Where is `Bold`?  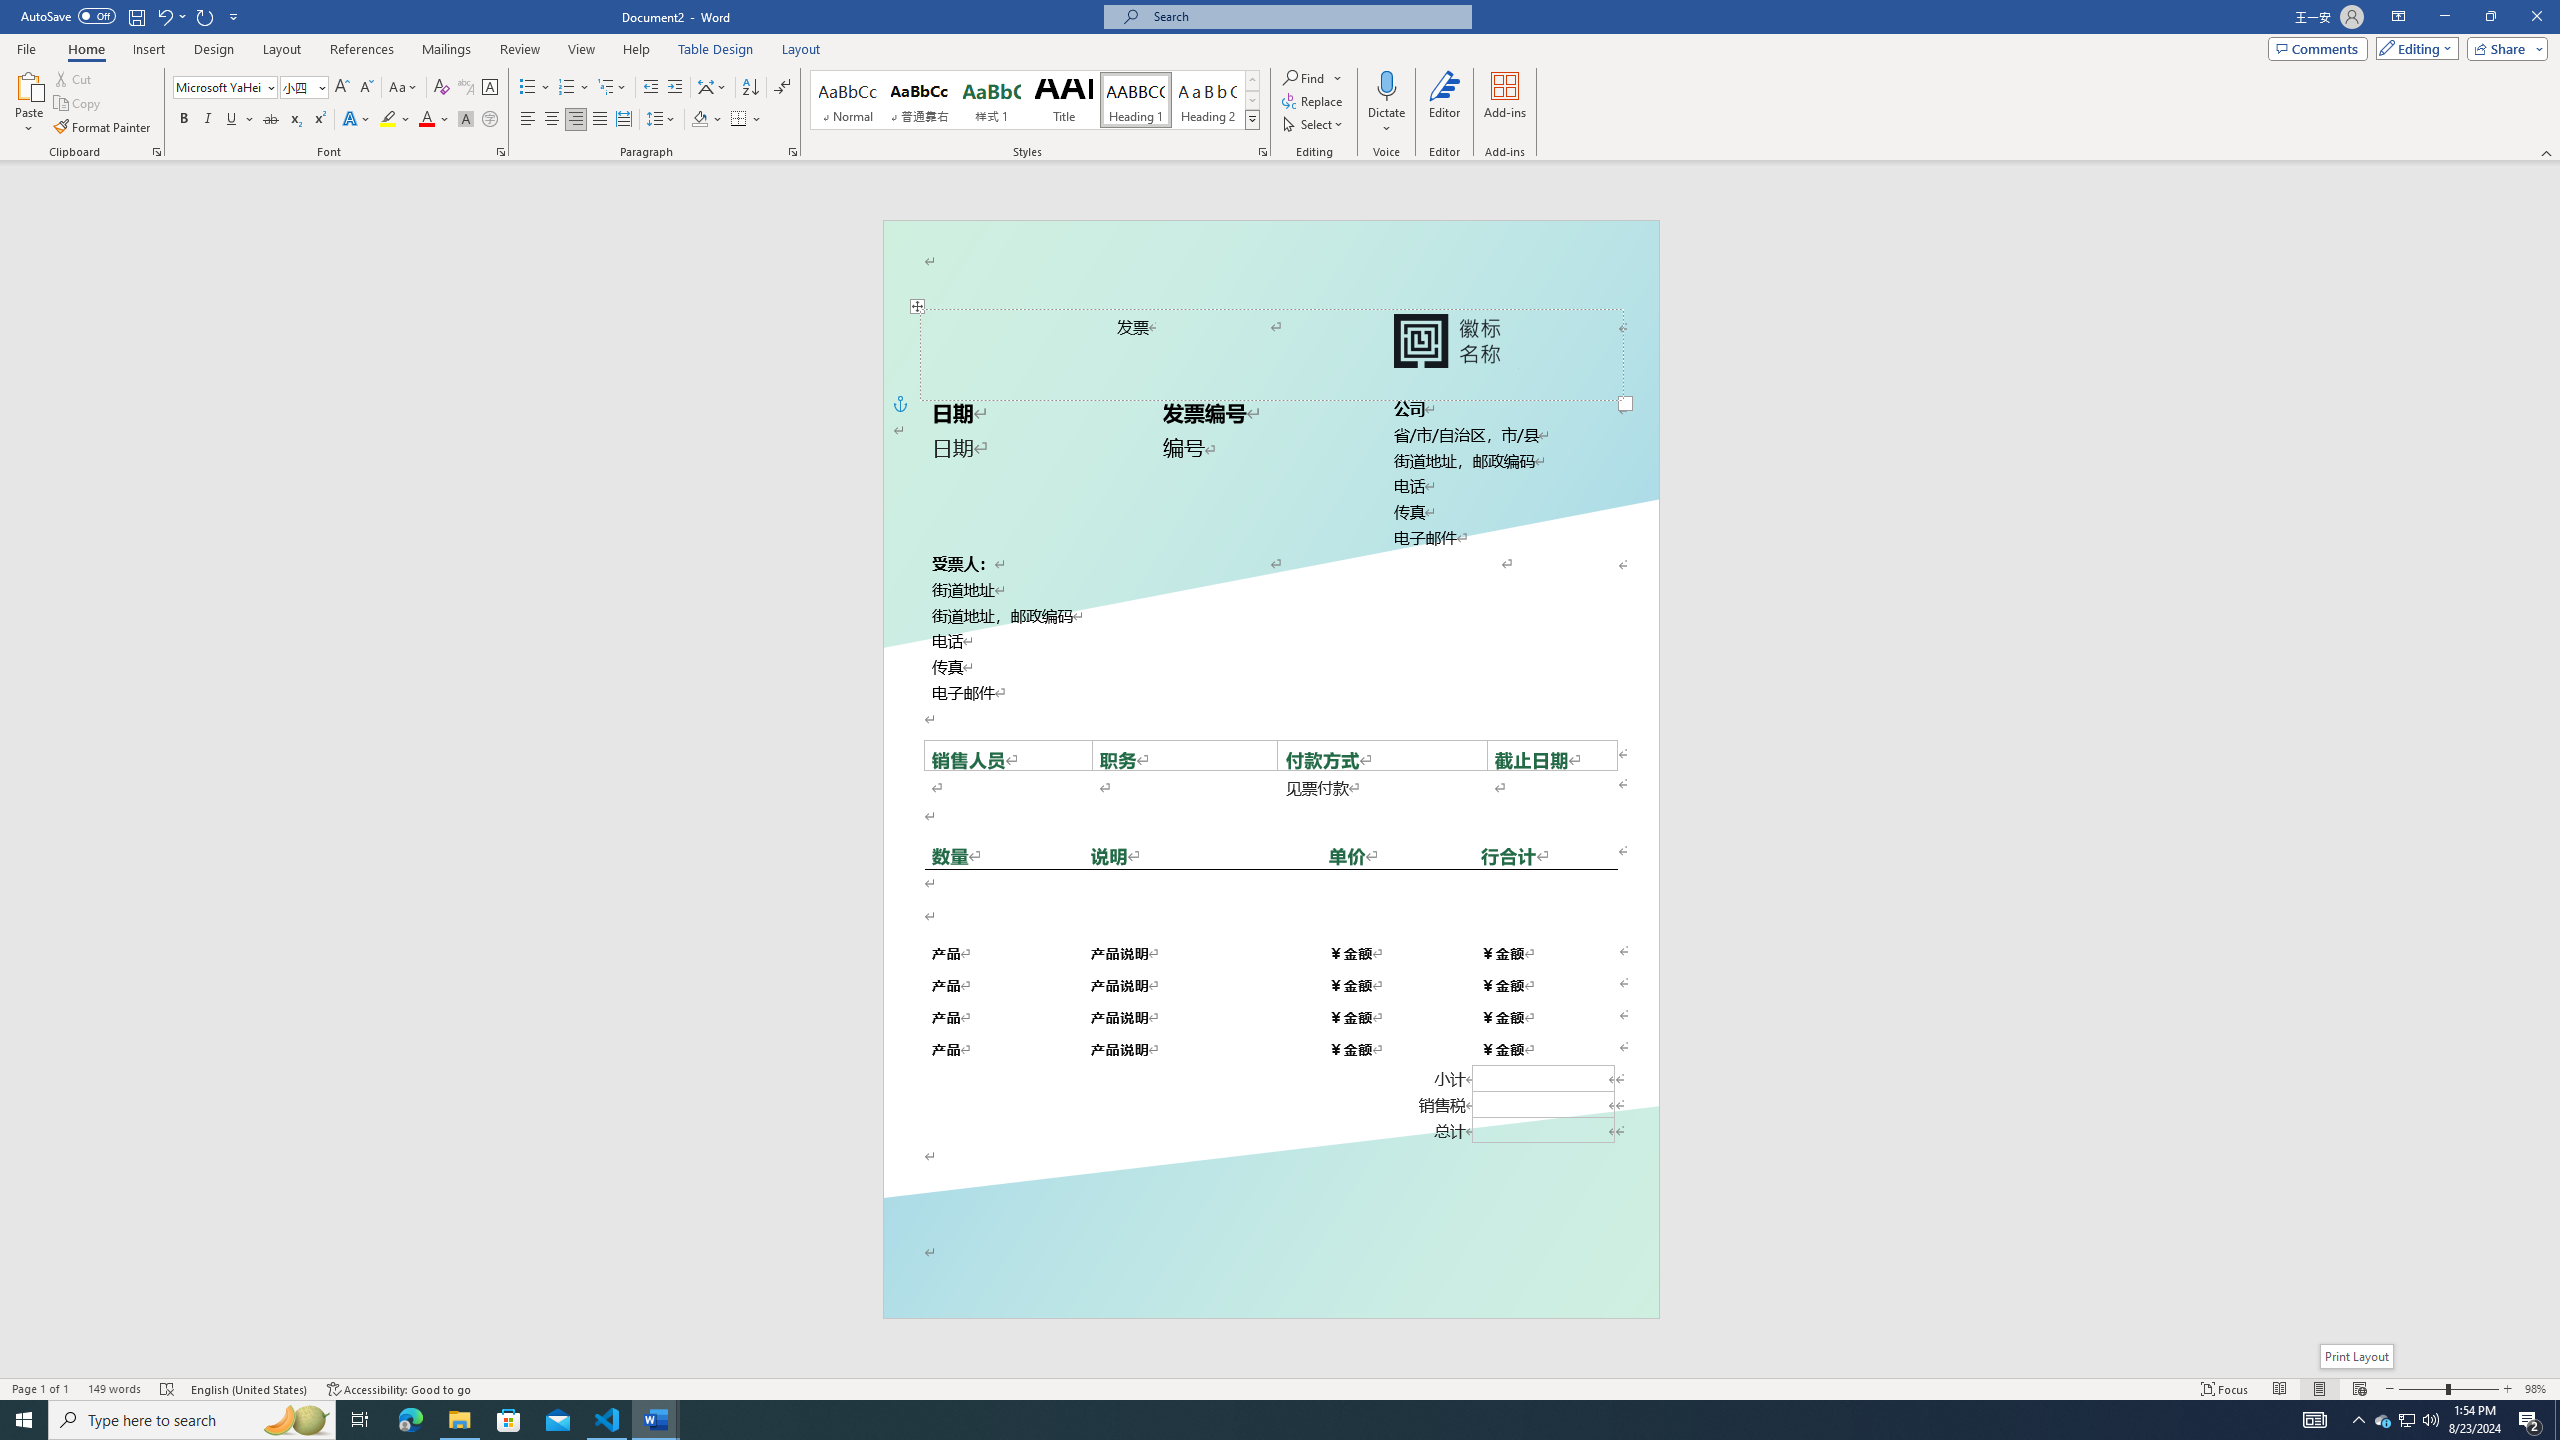
Bold is located at coordinates (184, 120).